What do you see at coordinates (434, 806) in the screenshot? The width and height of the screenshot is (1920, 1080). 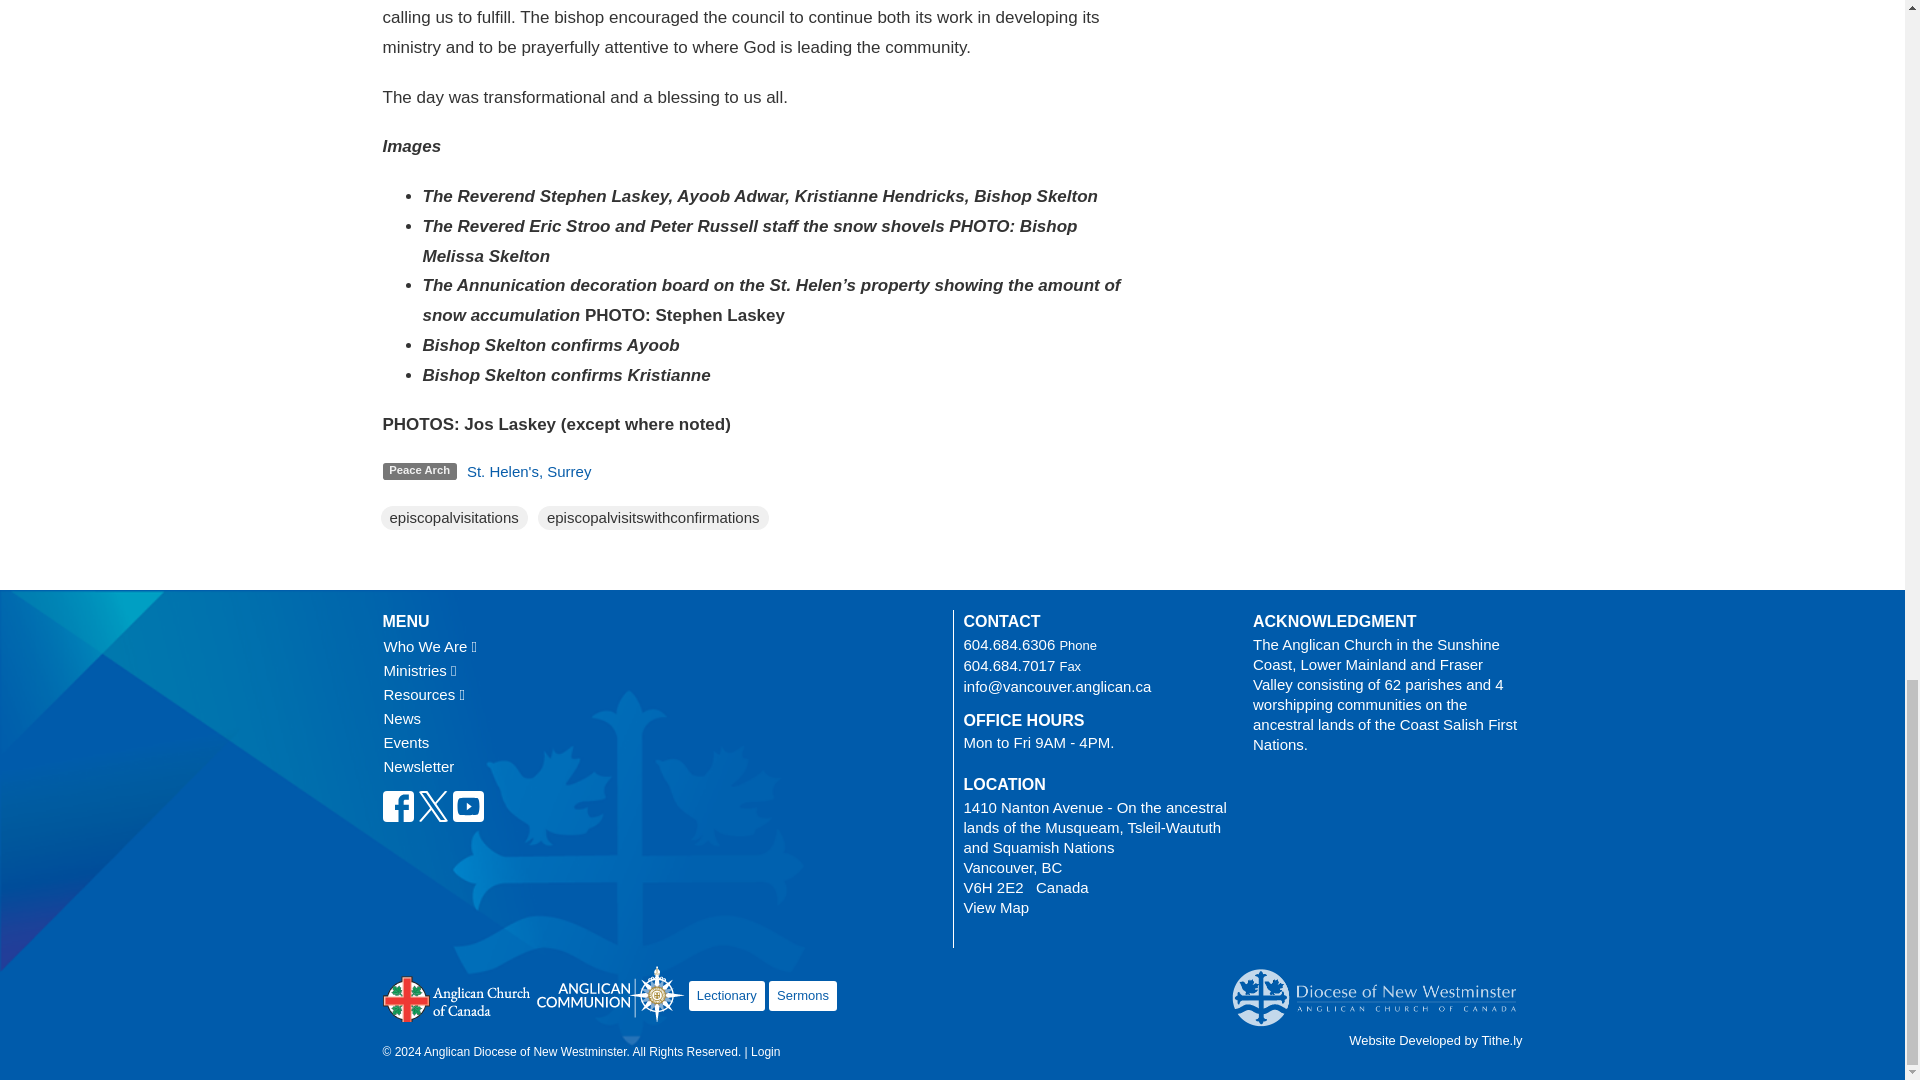 I see `Twitter Icon` at bounding box center [434, 806].